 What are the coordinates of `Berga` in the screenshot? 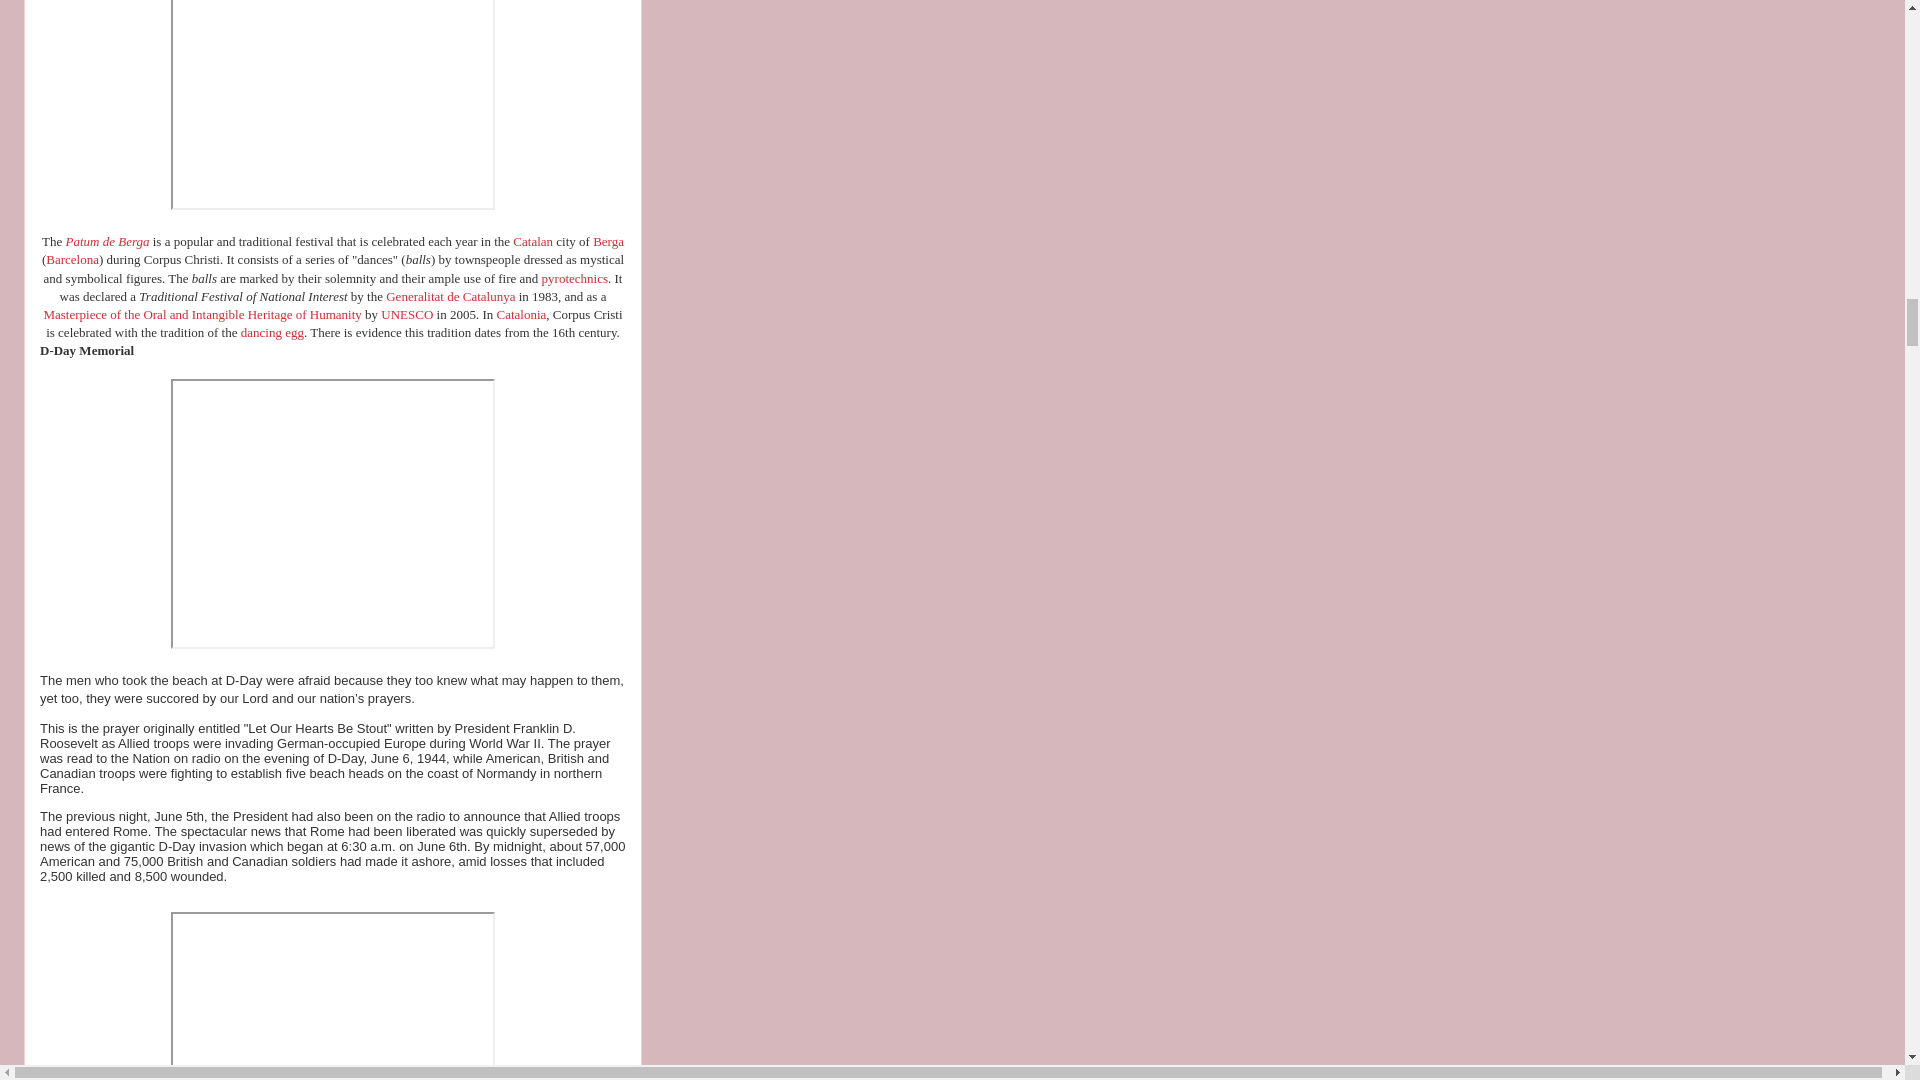 It's located at (608, 242).